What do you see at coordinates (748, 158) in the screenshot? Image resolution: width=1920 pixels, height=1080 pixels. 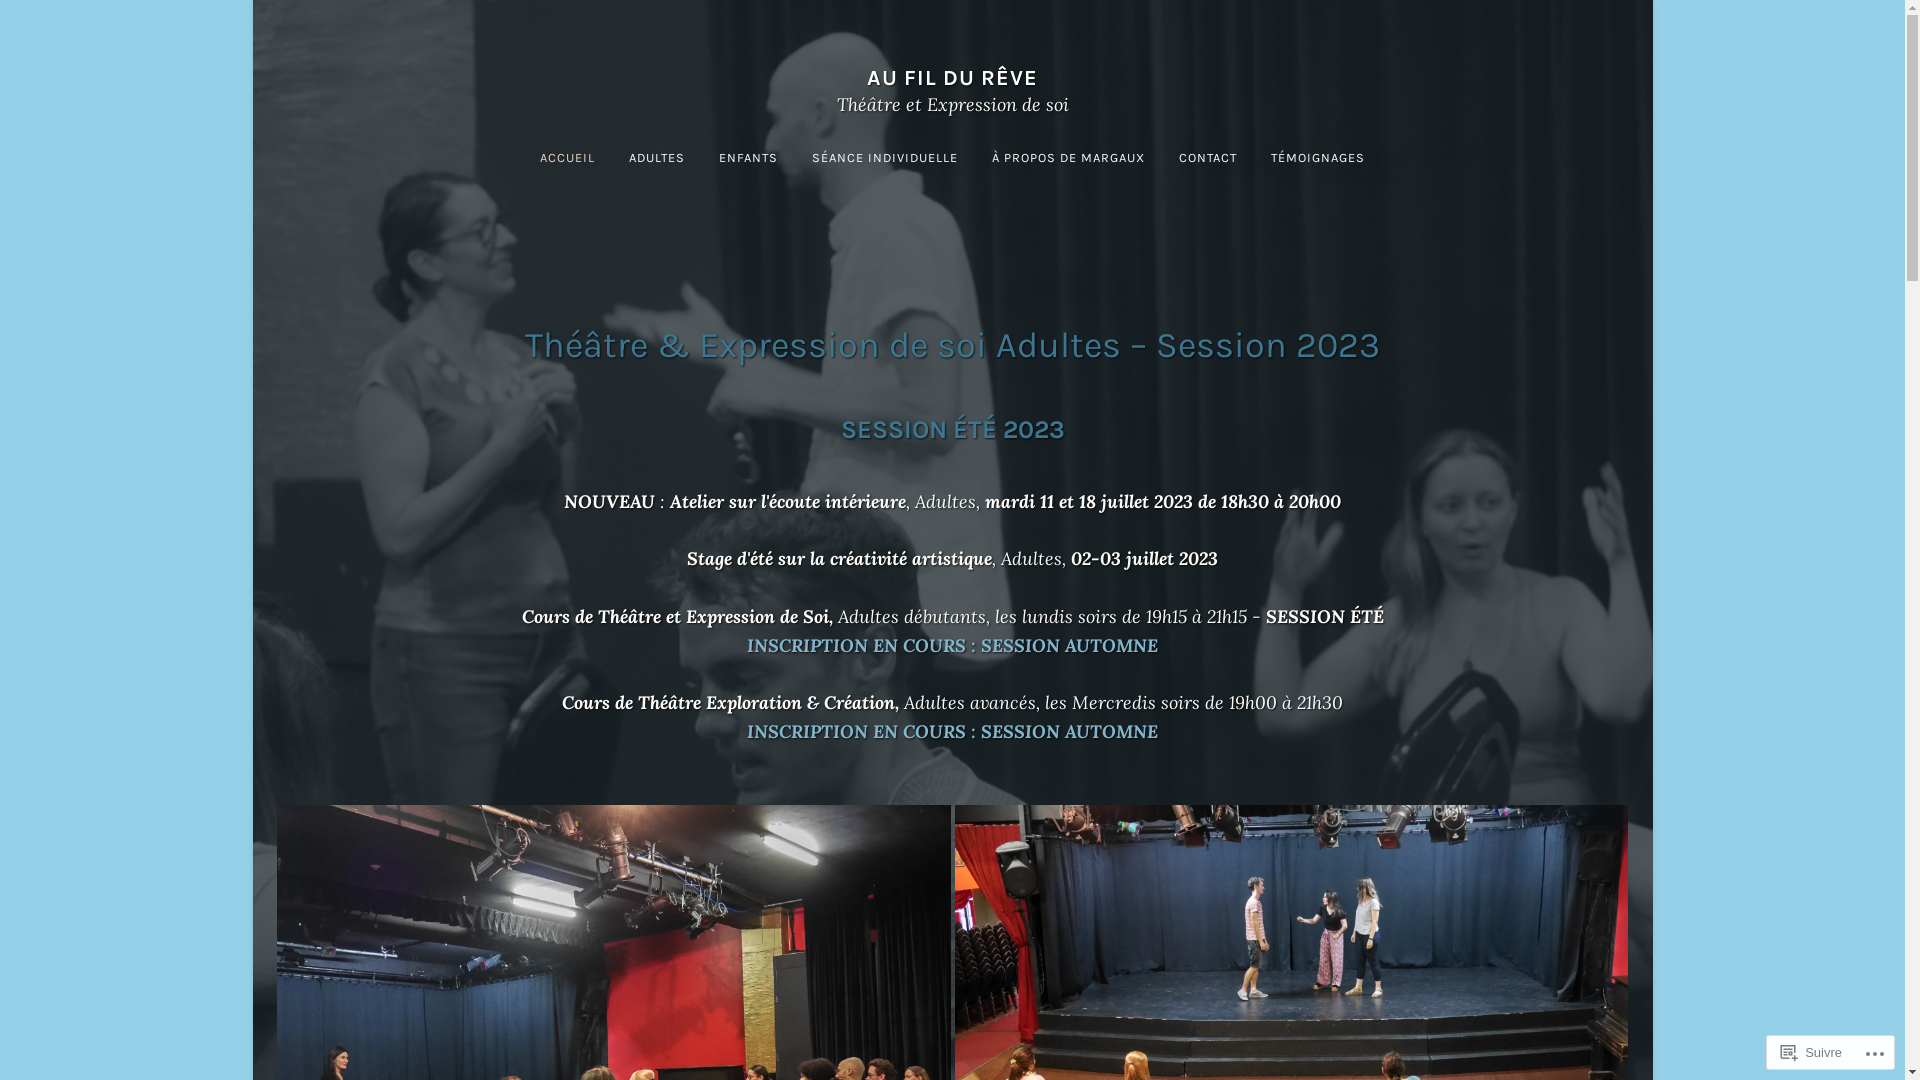 I see `ENFANTS` at bounding box center [748, 158].